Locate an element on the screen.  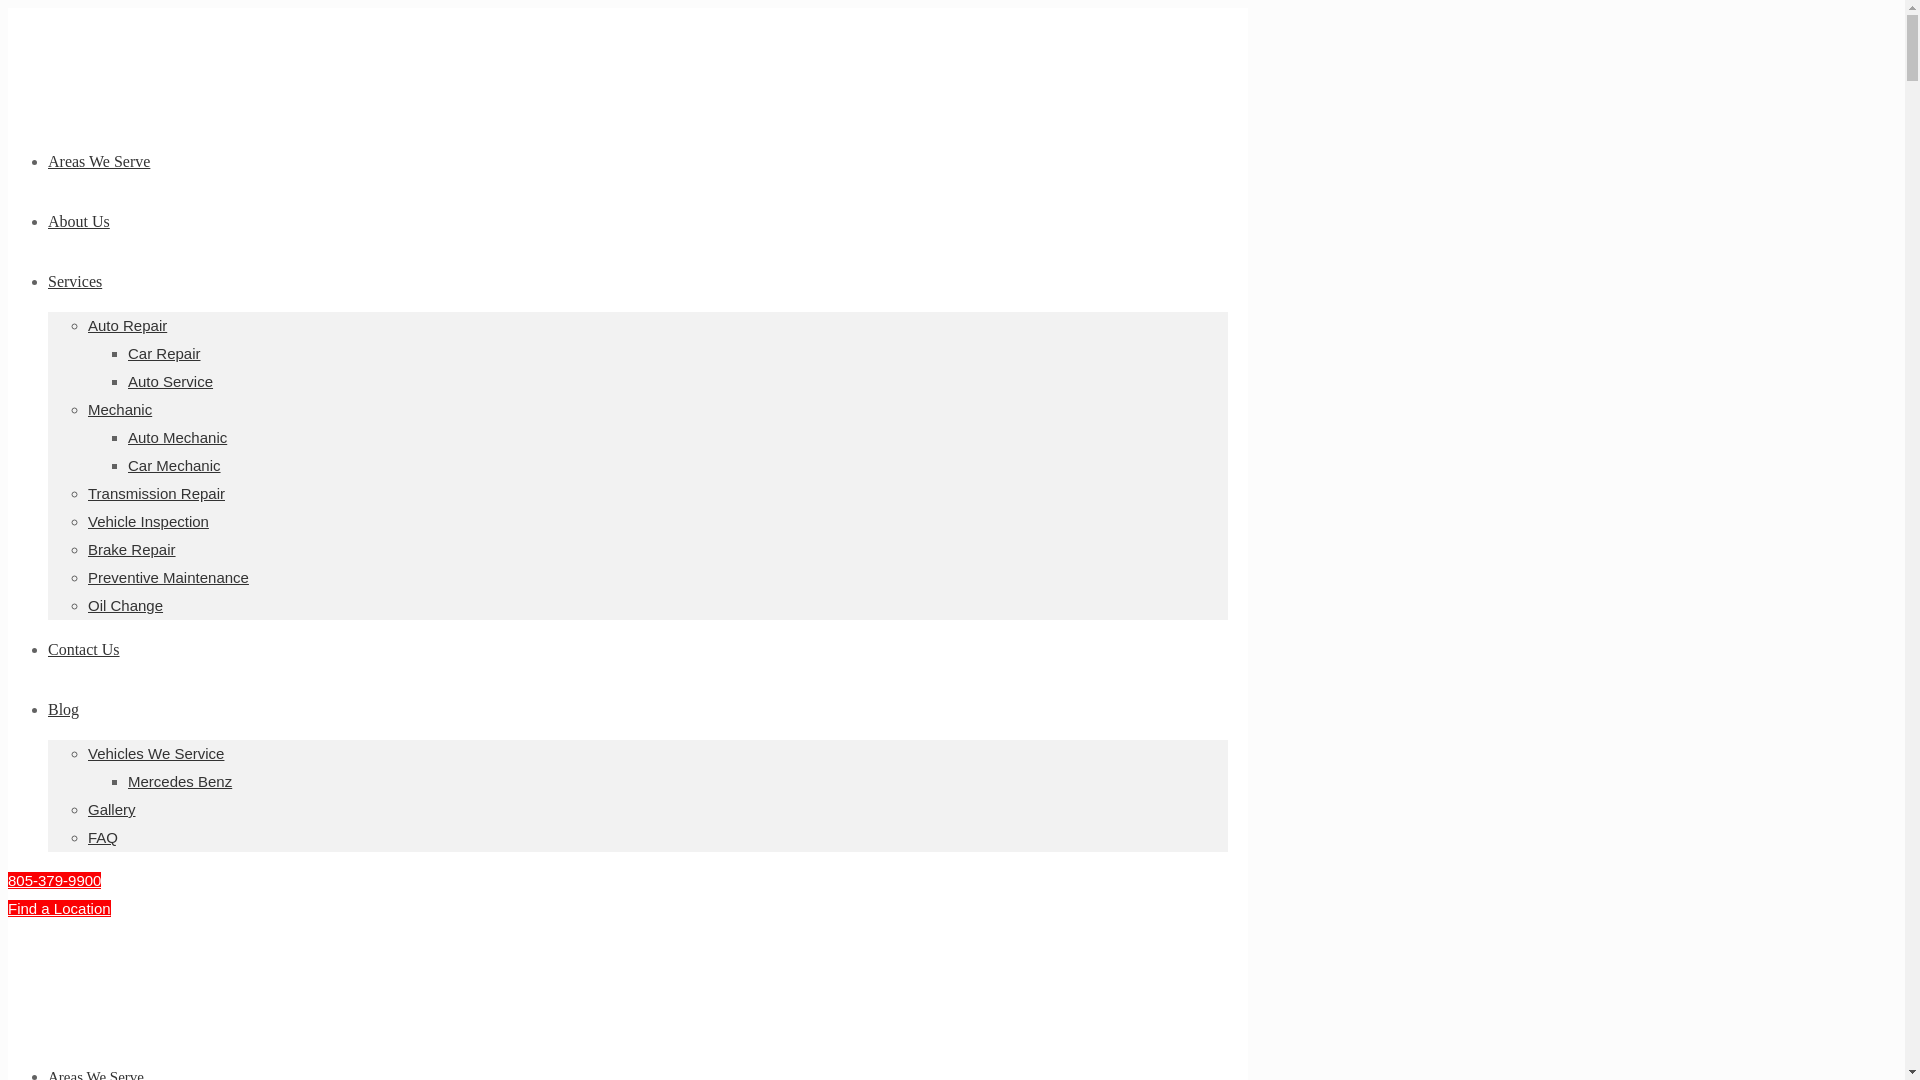
Preventive Maintenance is located at coordinates (168, 578).